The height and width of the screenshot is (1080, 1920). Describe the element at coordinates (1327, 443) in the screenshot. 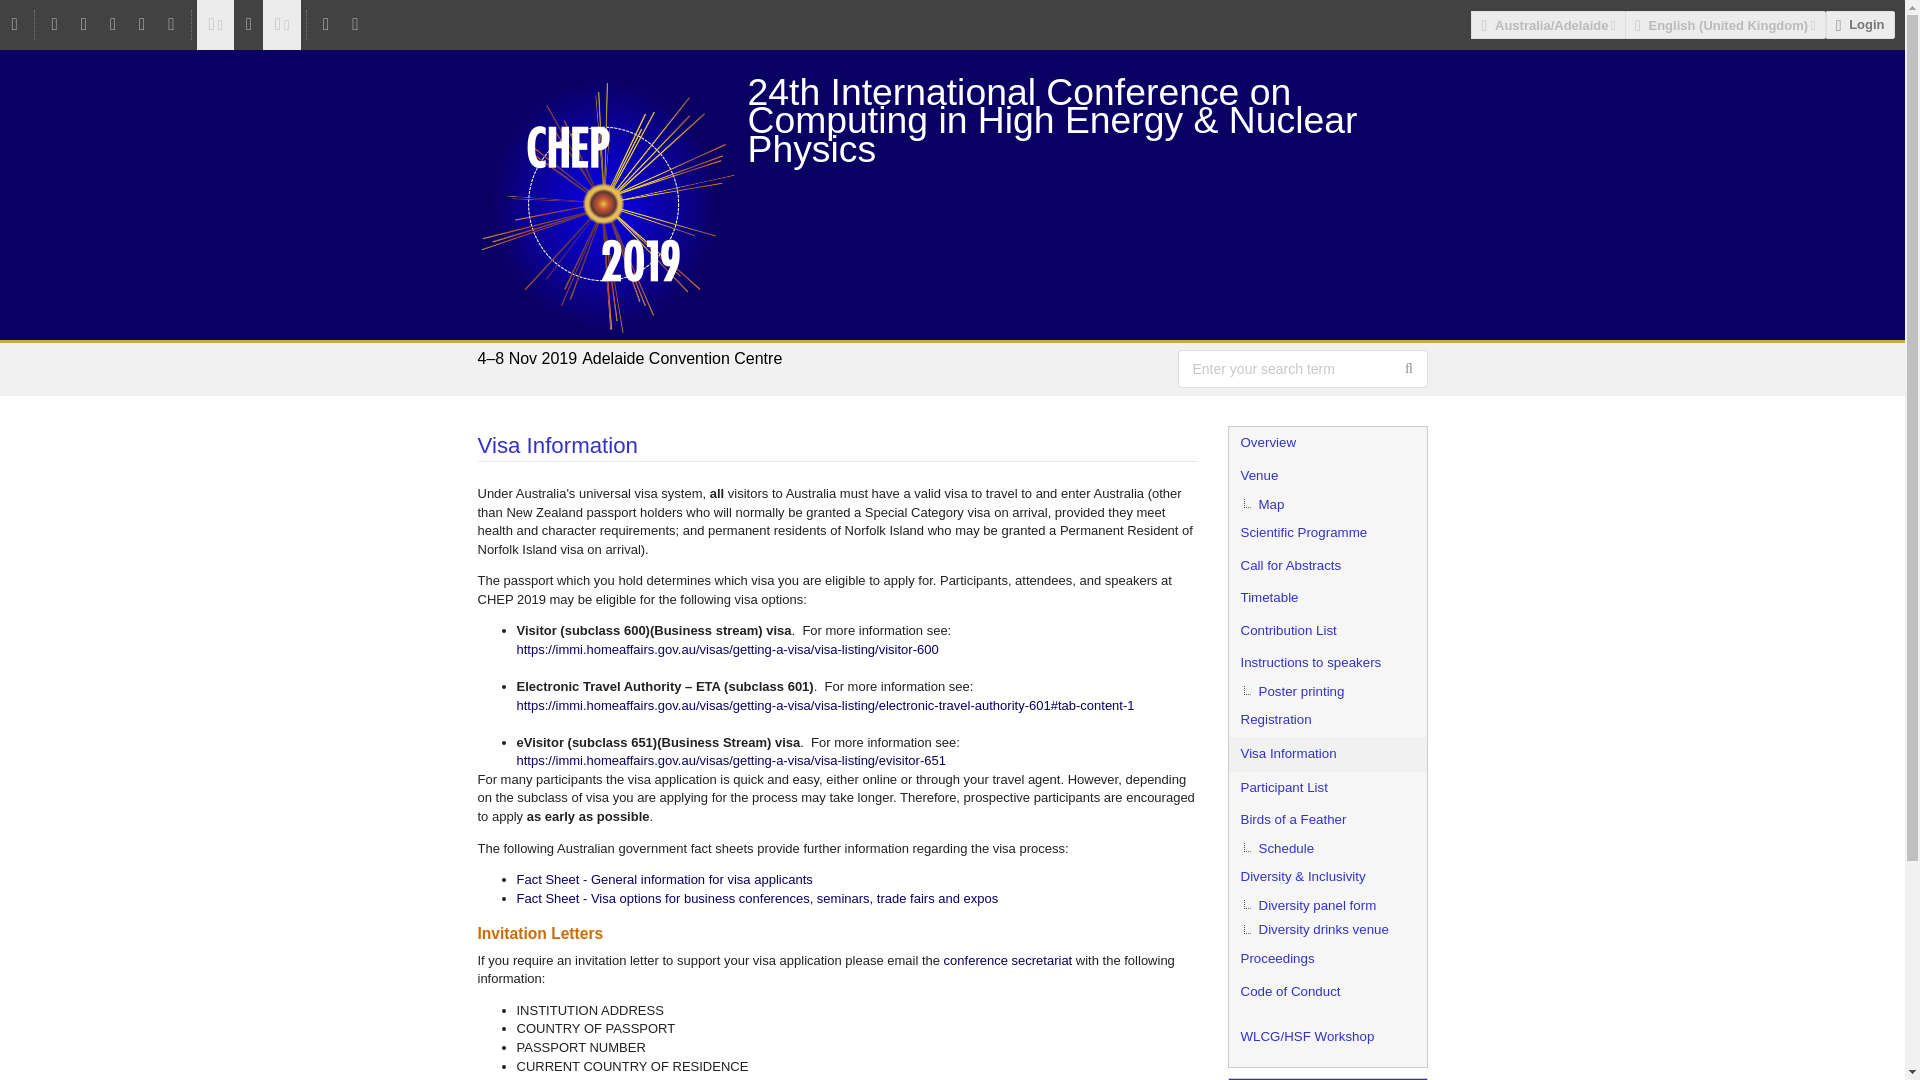

I see `Overview` at that location.